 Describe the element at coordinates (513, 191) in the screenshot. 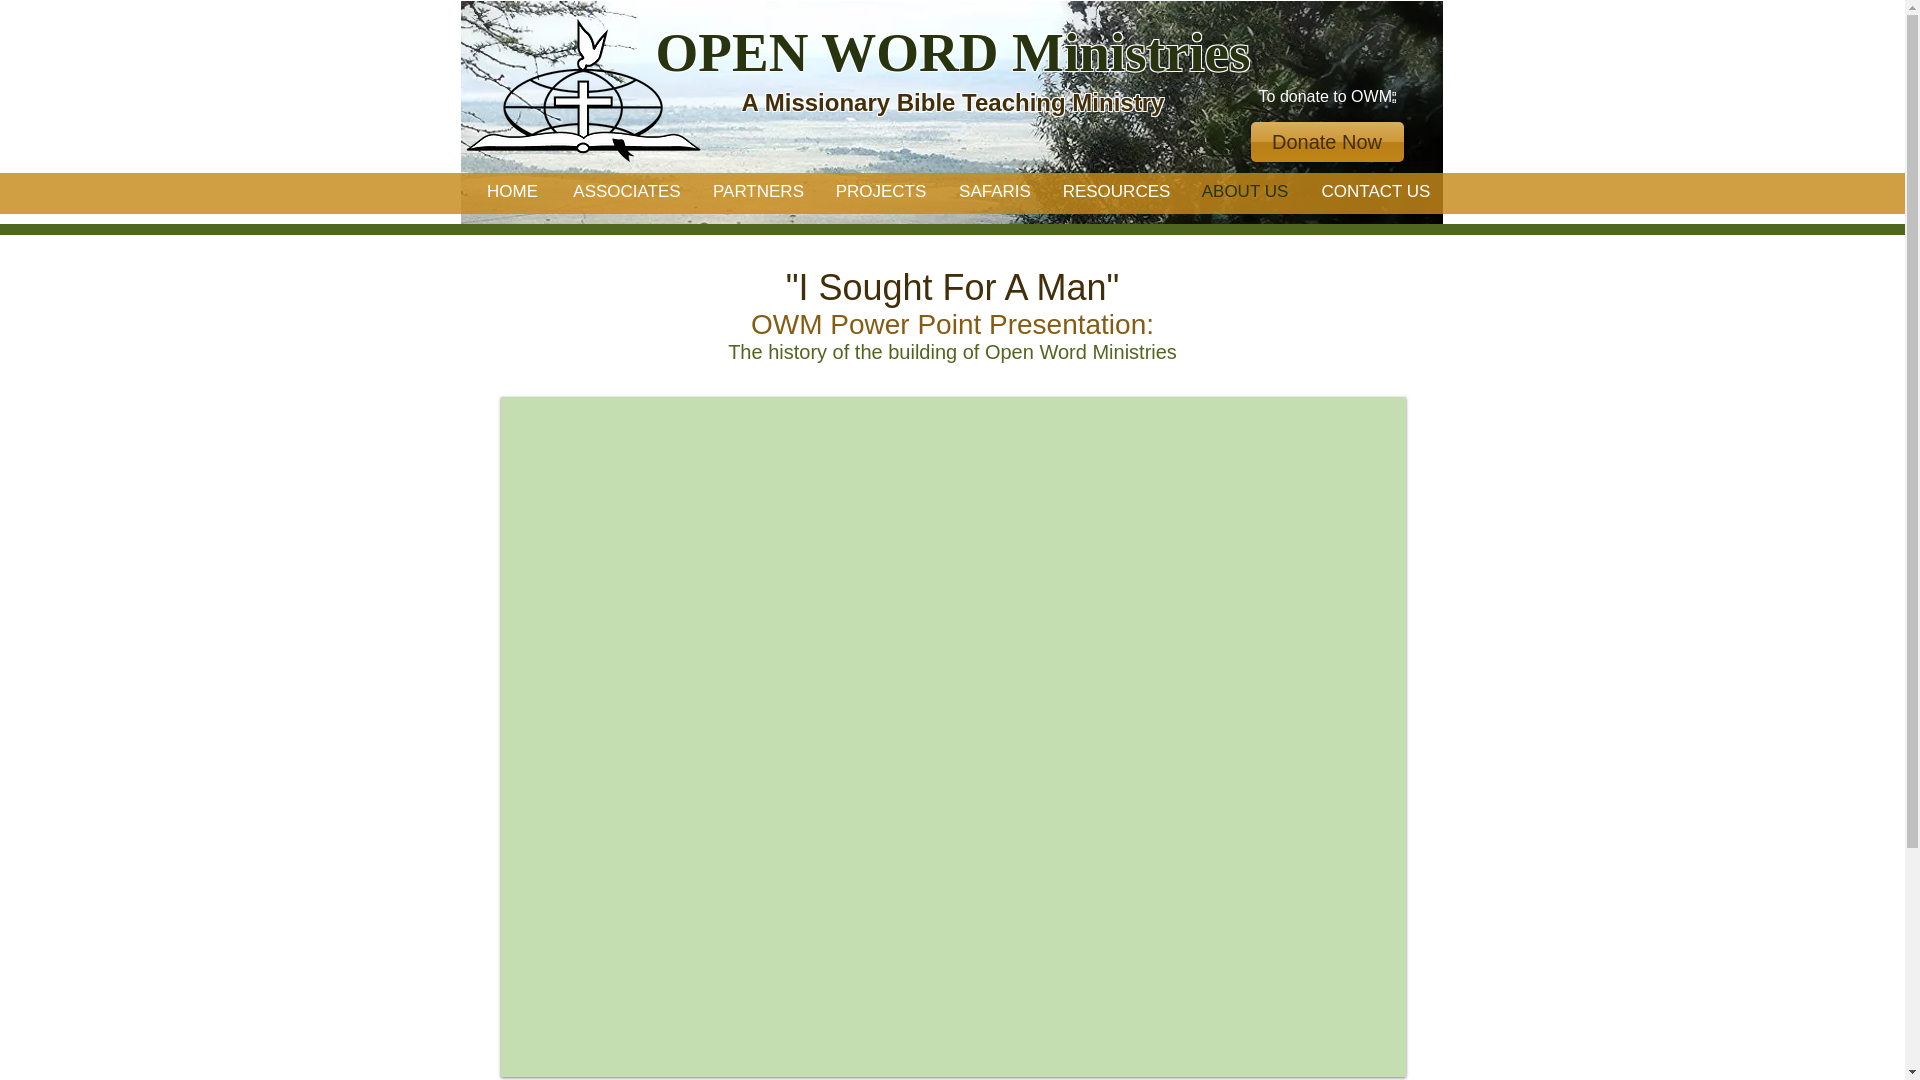

I see `HOME` at that location.